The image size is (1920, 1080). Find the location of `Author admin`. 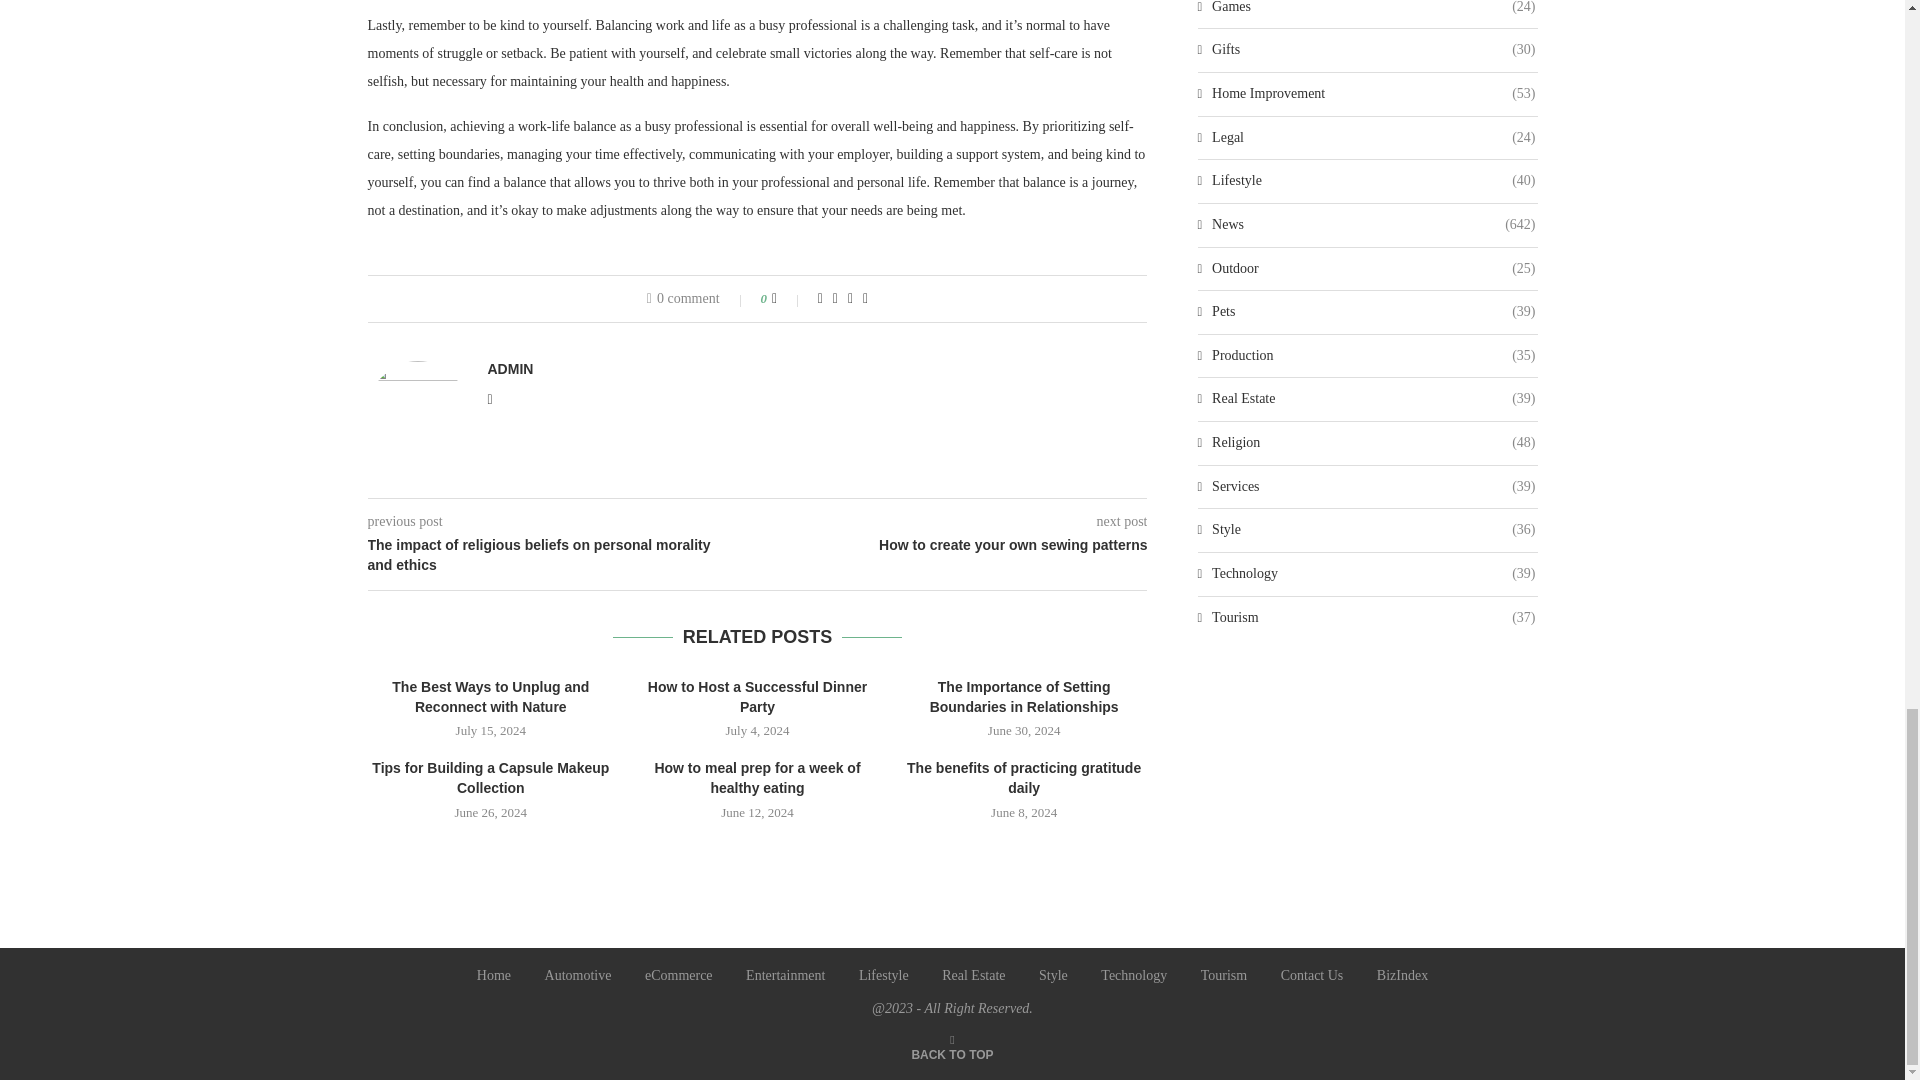

Author admin is located at coordinates (510, 368).